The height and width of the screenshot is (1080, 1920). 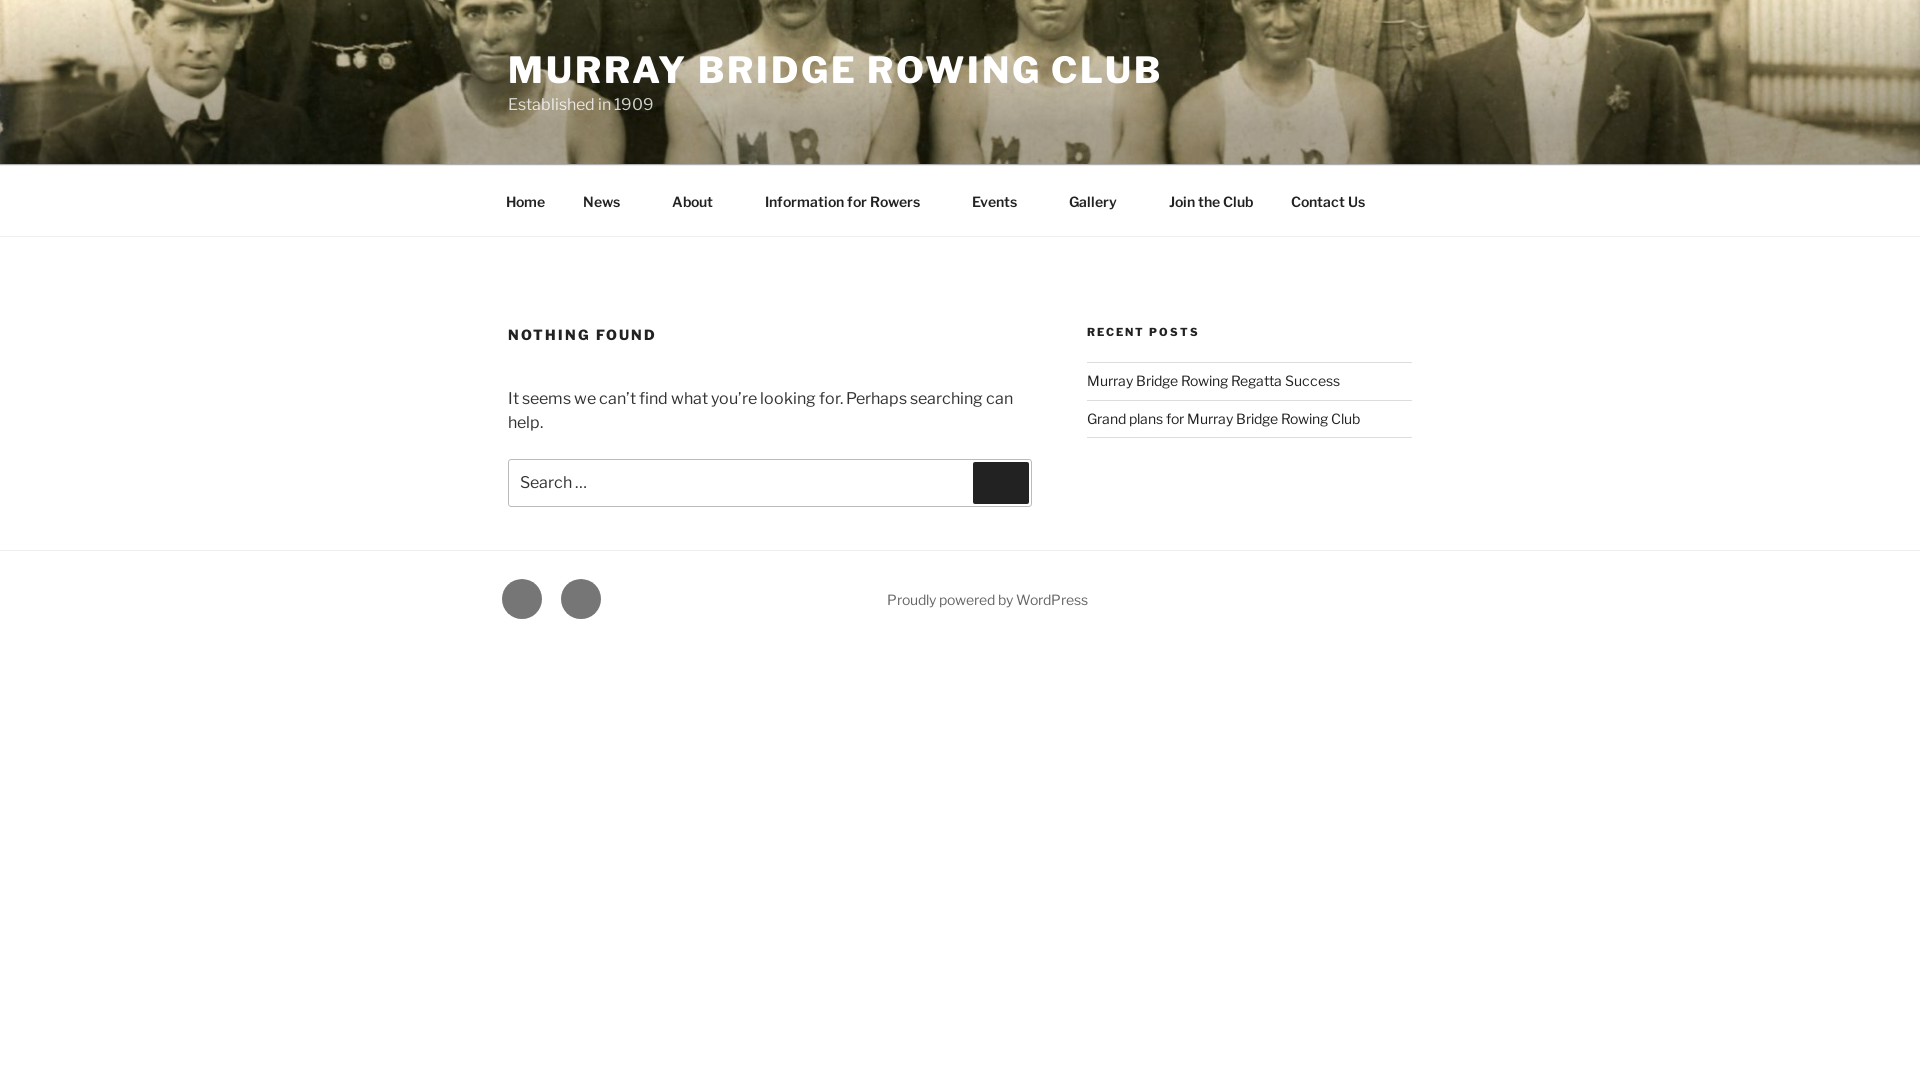 I want to click on Contact Us, so click(x=1328, y=200).